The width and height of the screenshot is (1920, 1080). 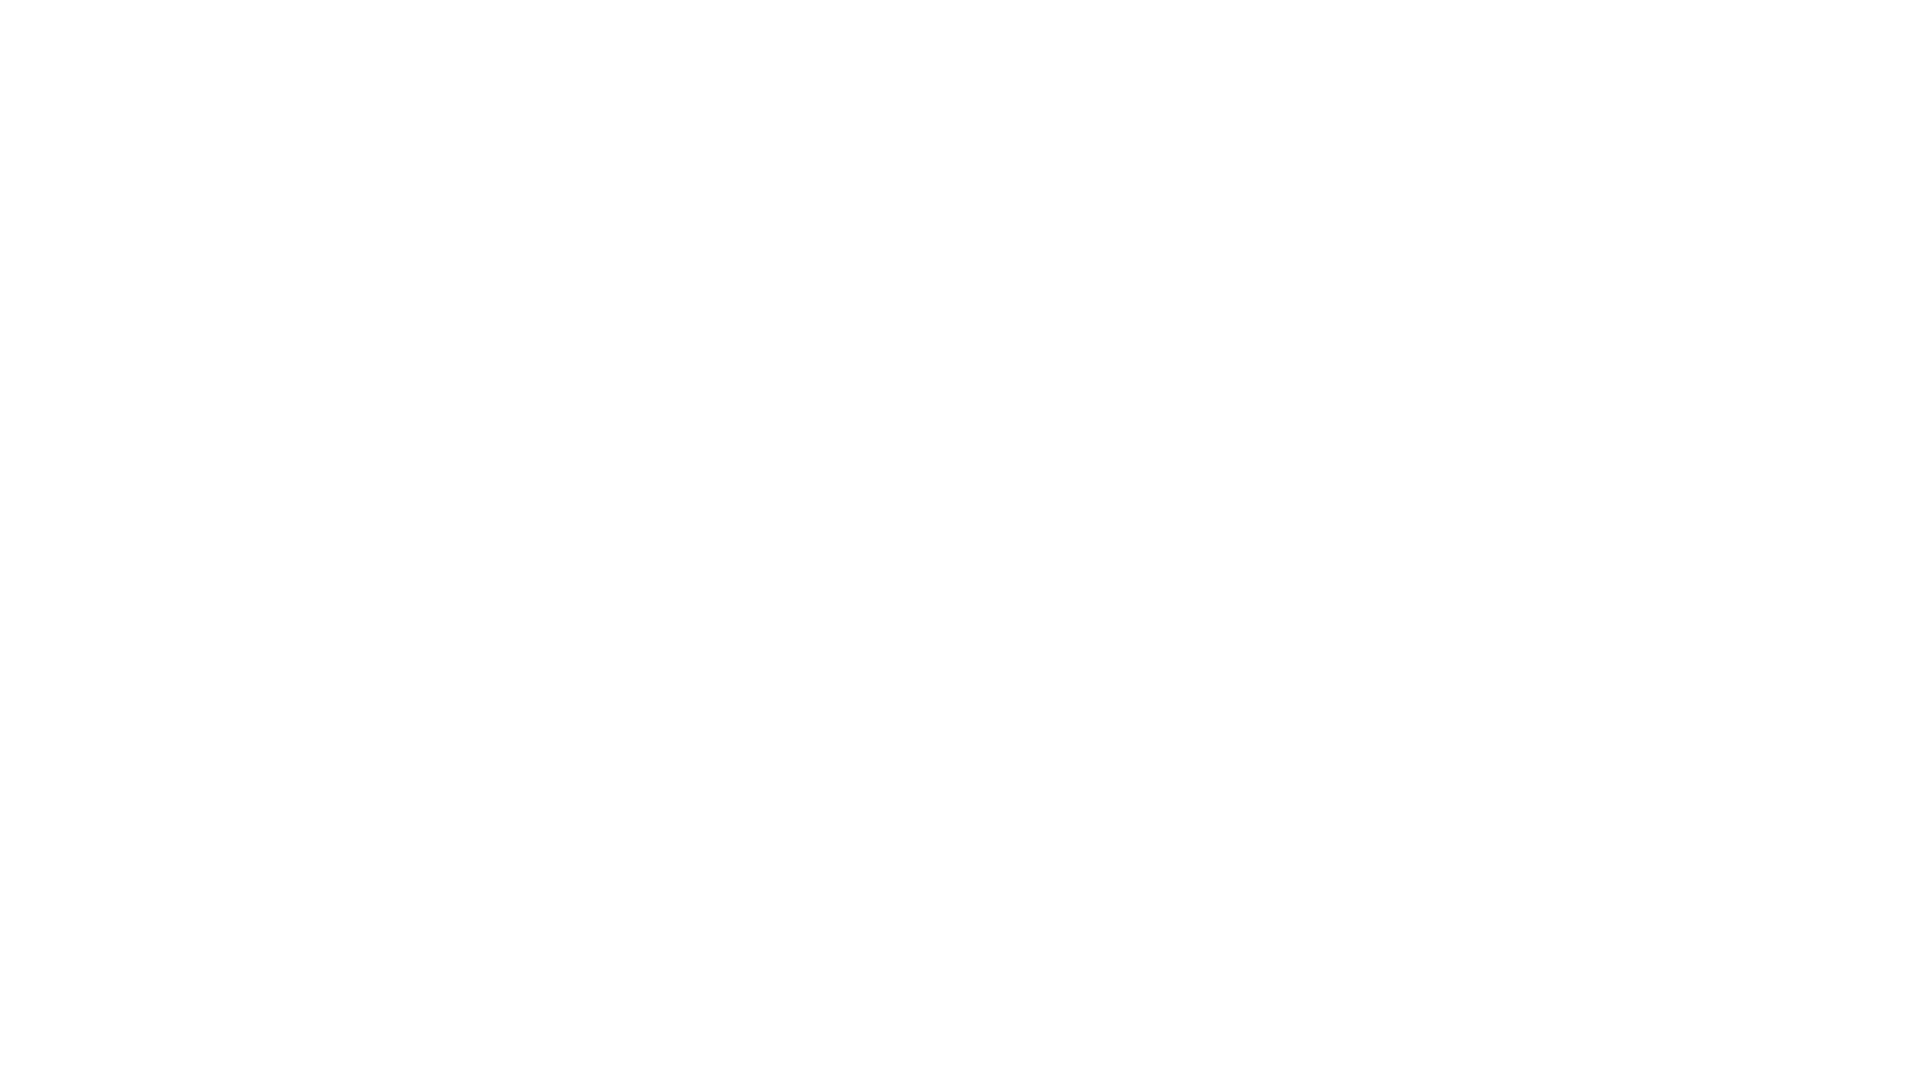 What do you see at coordinates (1031, 20) in the screenshot?
I see `LIVE` at bounding box center [1031, 20].